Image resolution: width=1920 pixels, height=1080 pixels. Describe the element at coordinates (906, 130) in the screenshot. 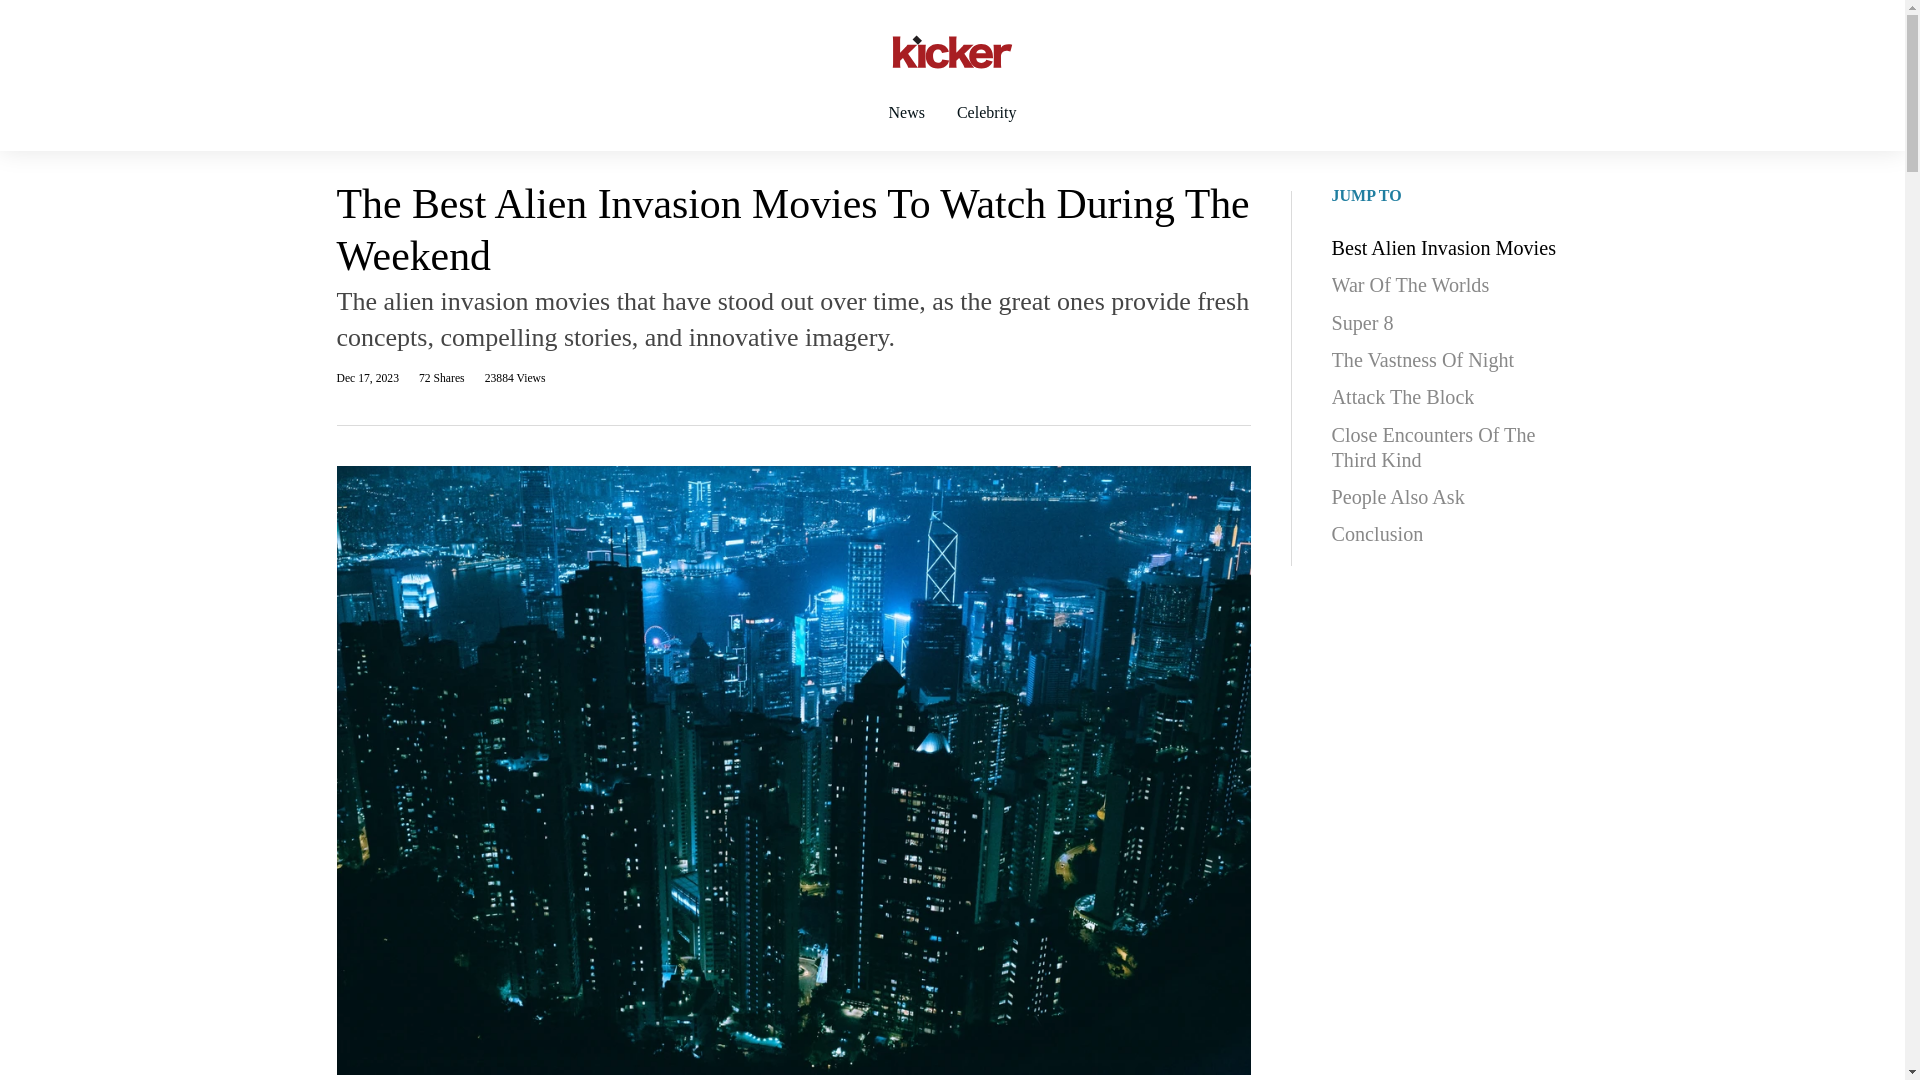

I see `News` at that location.